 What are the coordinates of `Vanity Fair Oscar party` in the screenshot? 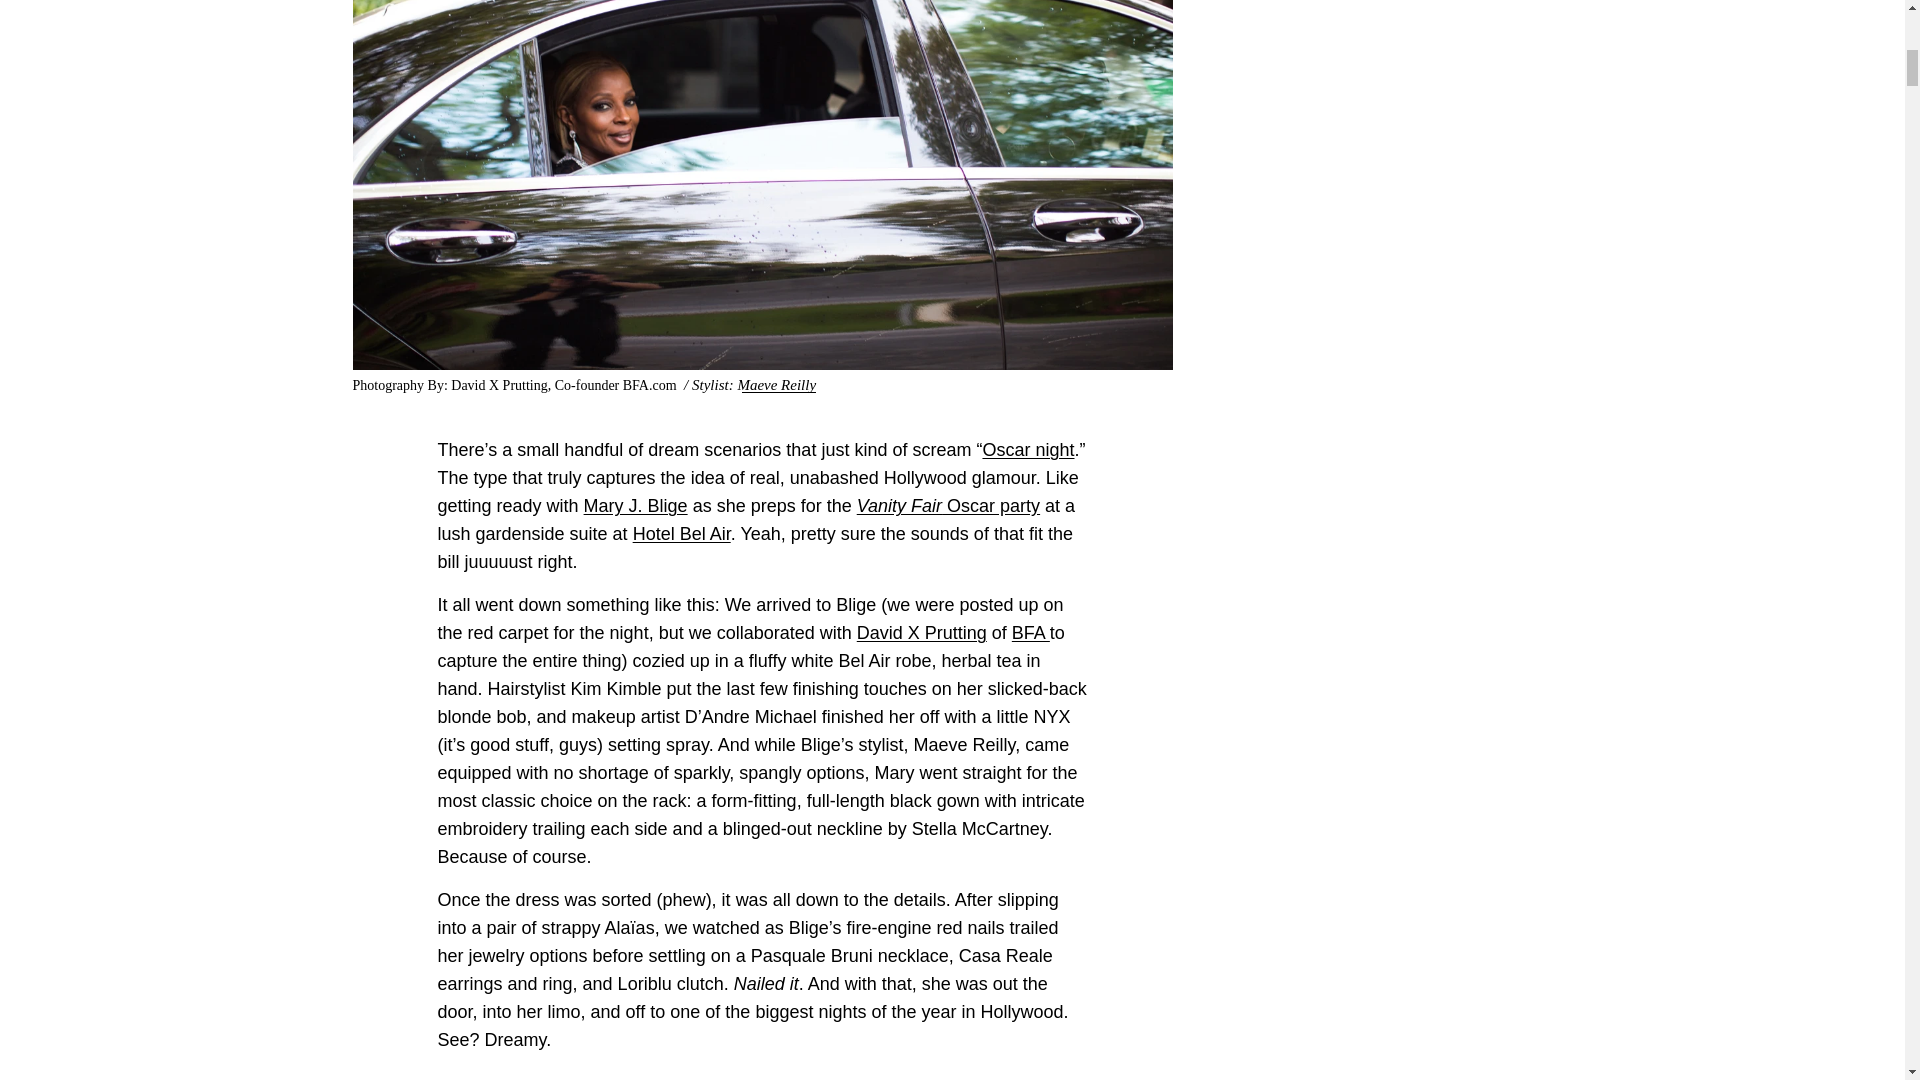 It's located at (948, 506).